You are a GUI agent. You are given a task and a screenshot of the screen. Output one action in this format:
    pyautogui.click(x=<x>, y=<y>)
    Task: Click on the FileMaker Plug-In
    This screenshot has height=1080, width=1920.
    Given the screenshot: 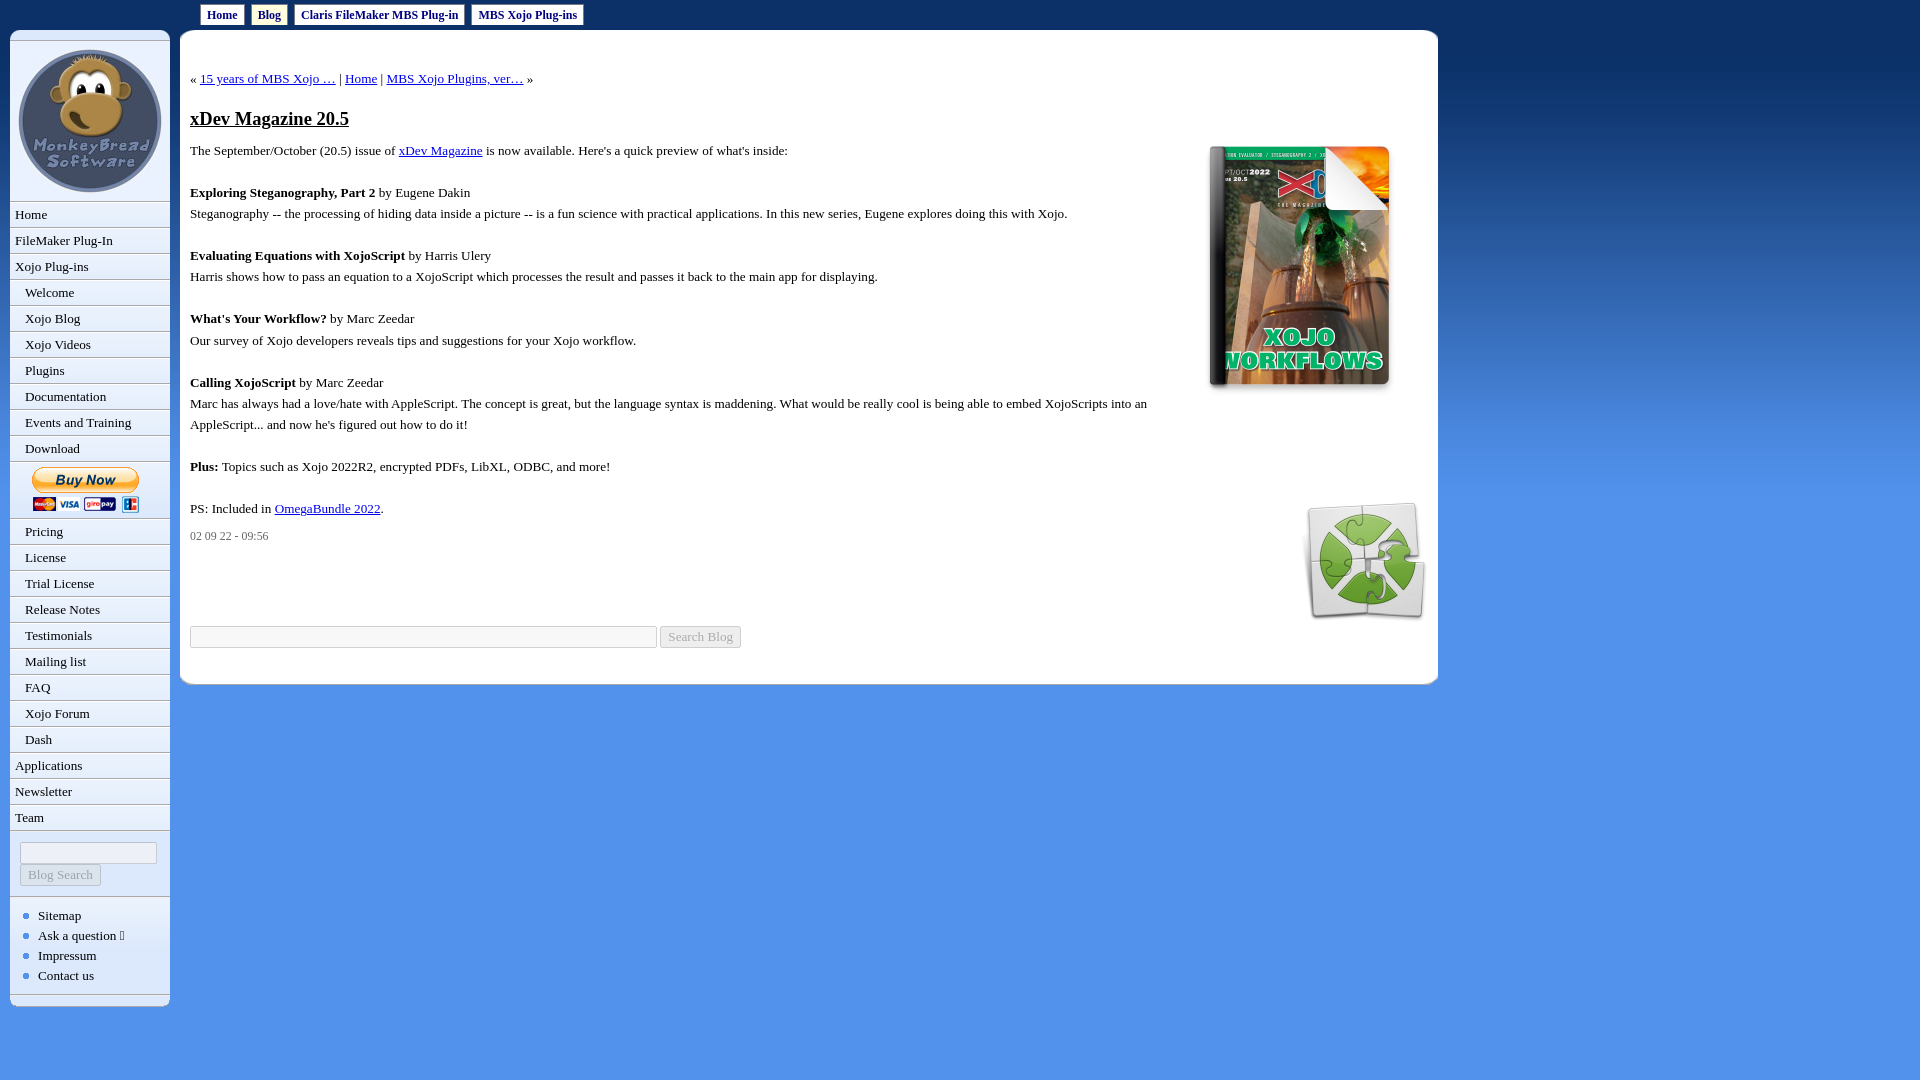 What is the action you would take?
    pyautogui.click(x=90, y=240)
    